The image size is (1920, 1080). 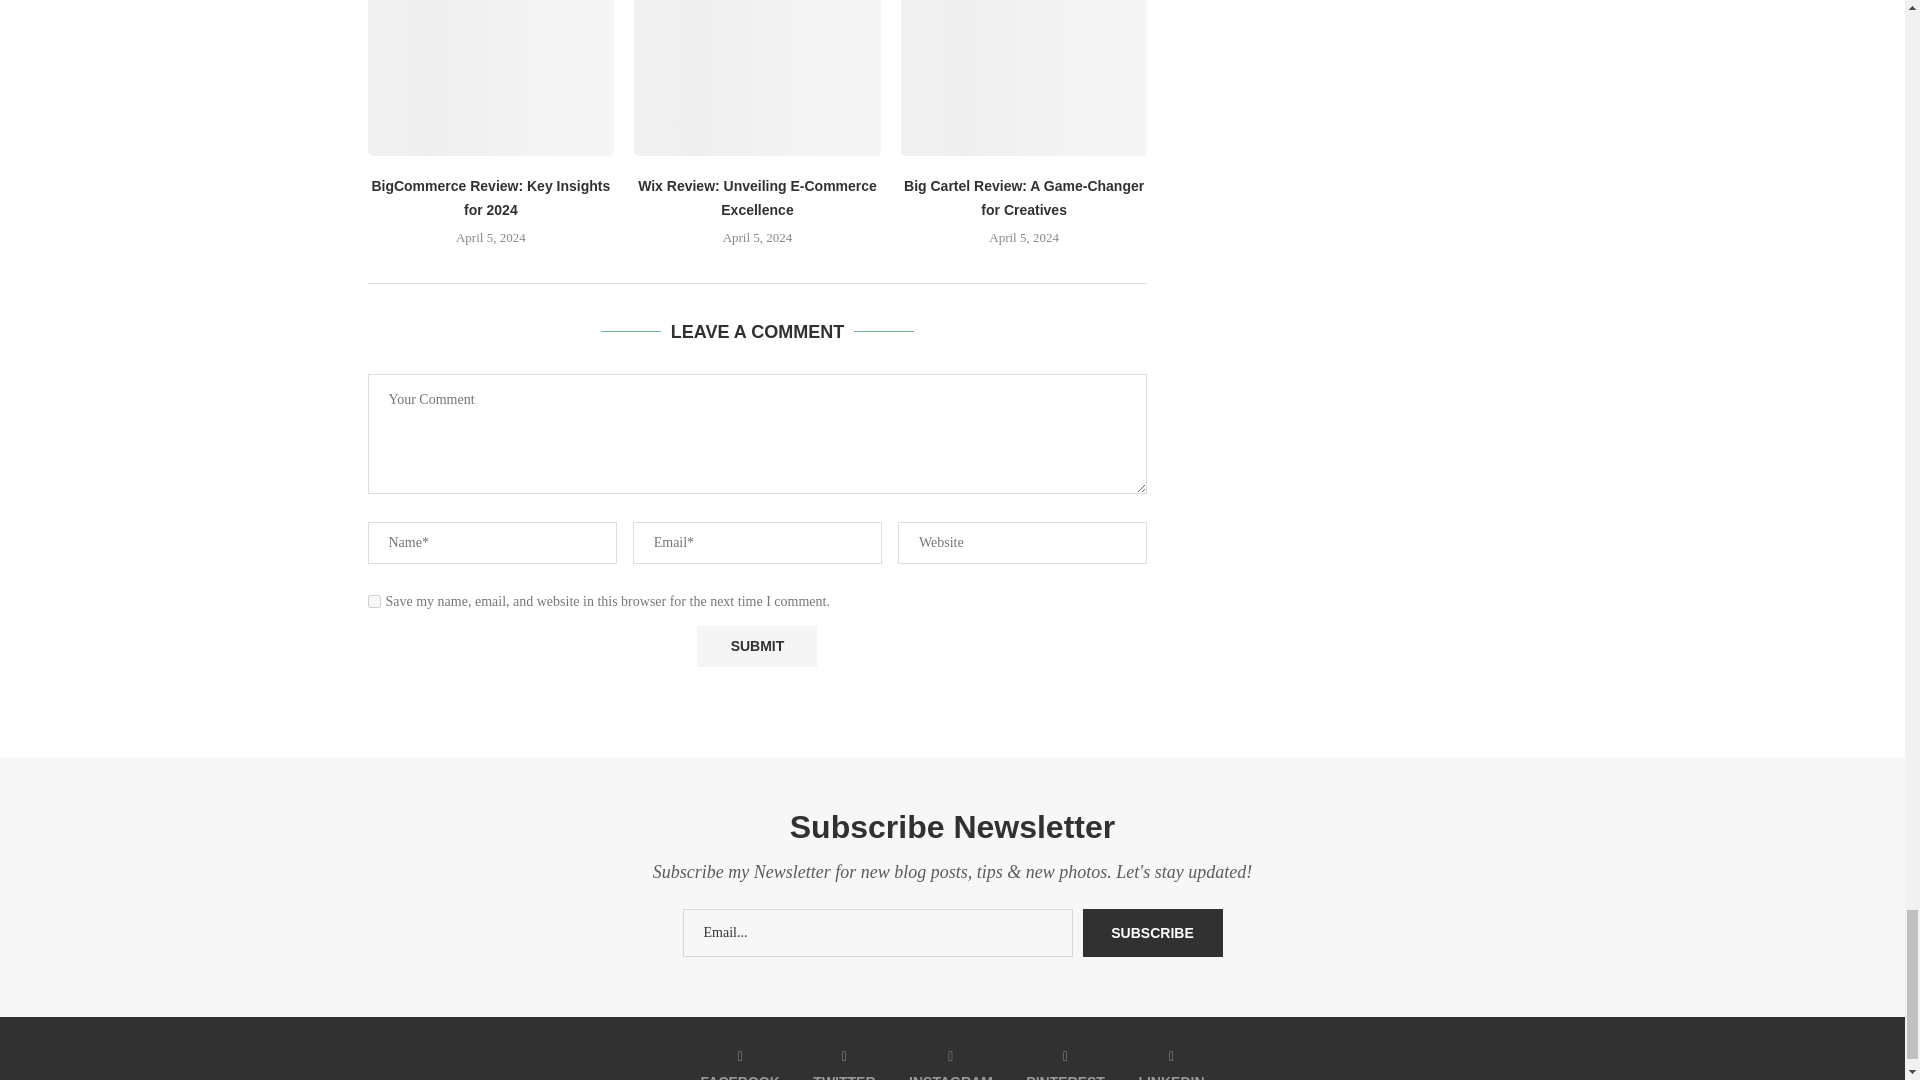 I want to click on Subscribe, so click(x=1152, y=932).